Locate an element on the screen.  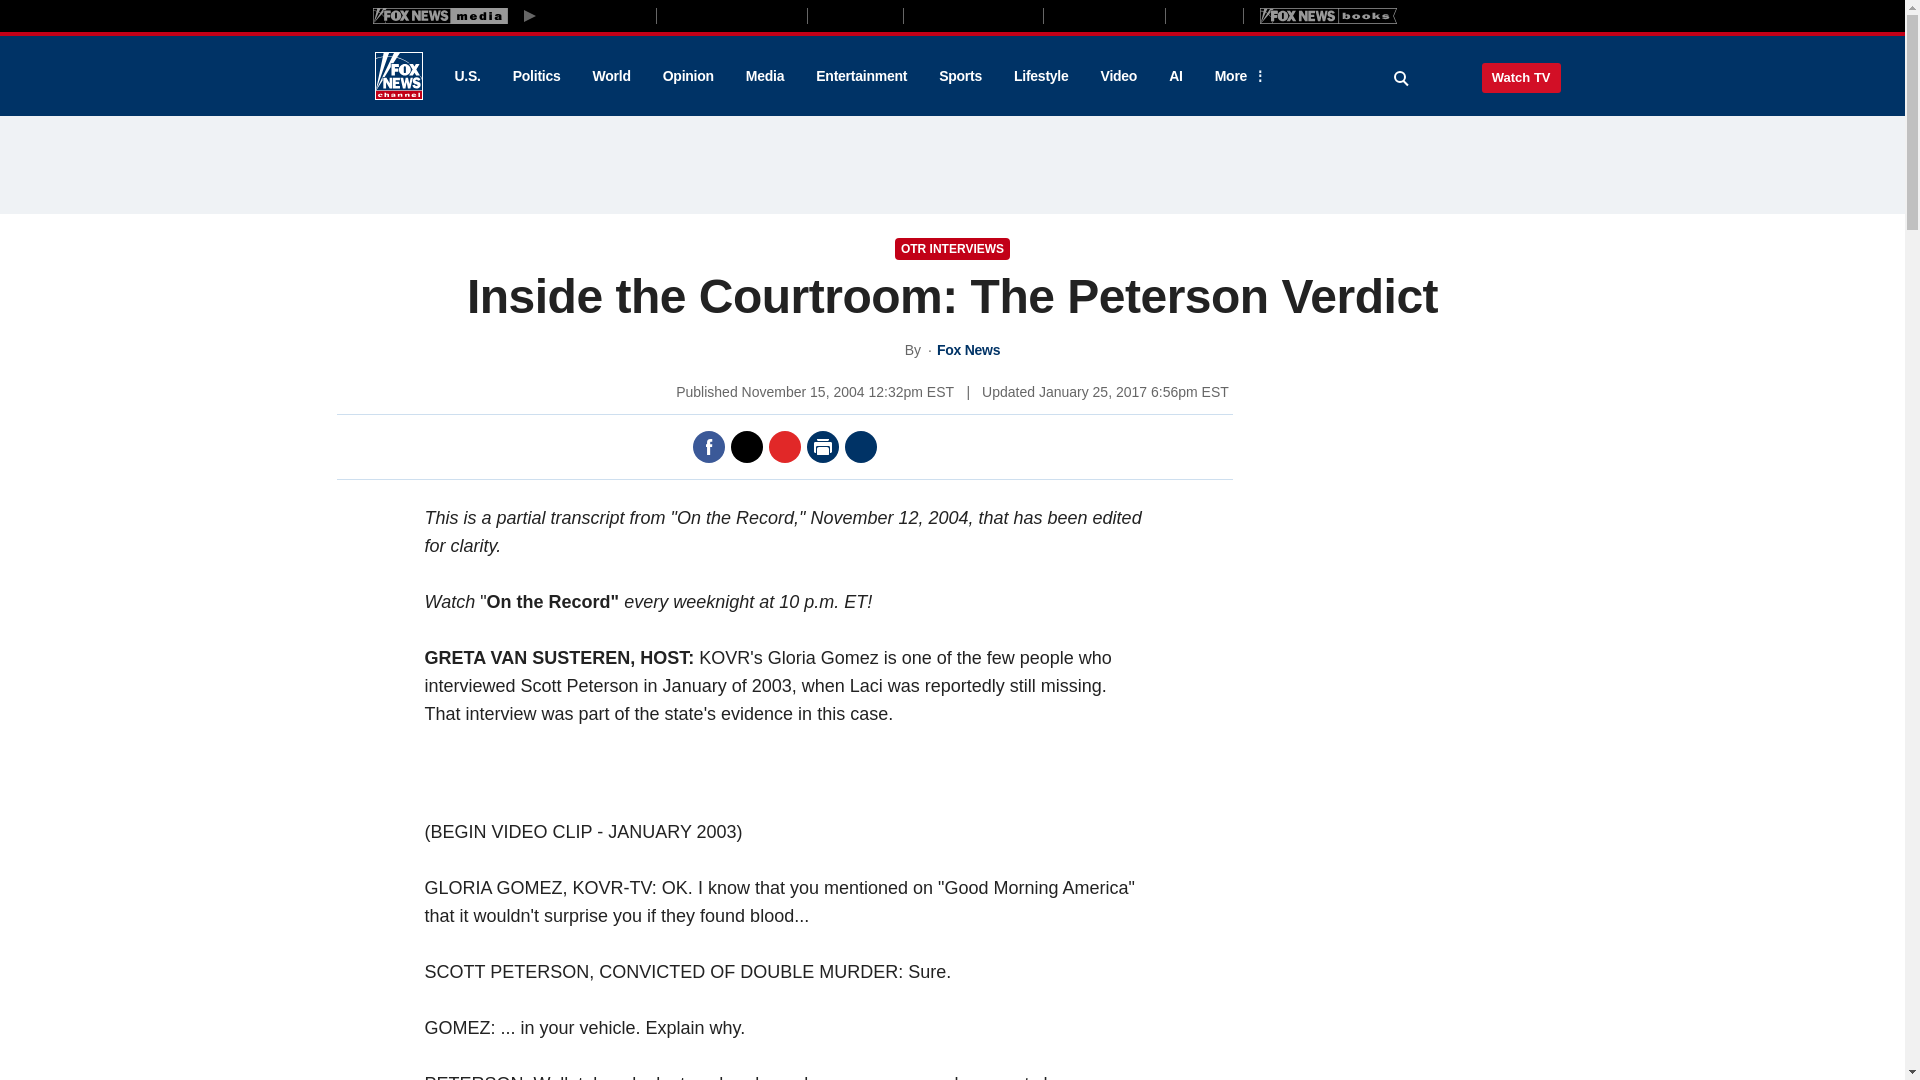
Fox News is located at coordinates (398, 76).